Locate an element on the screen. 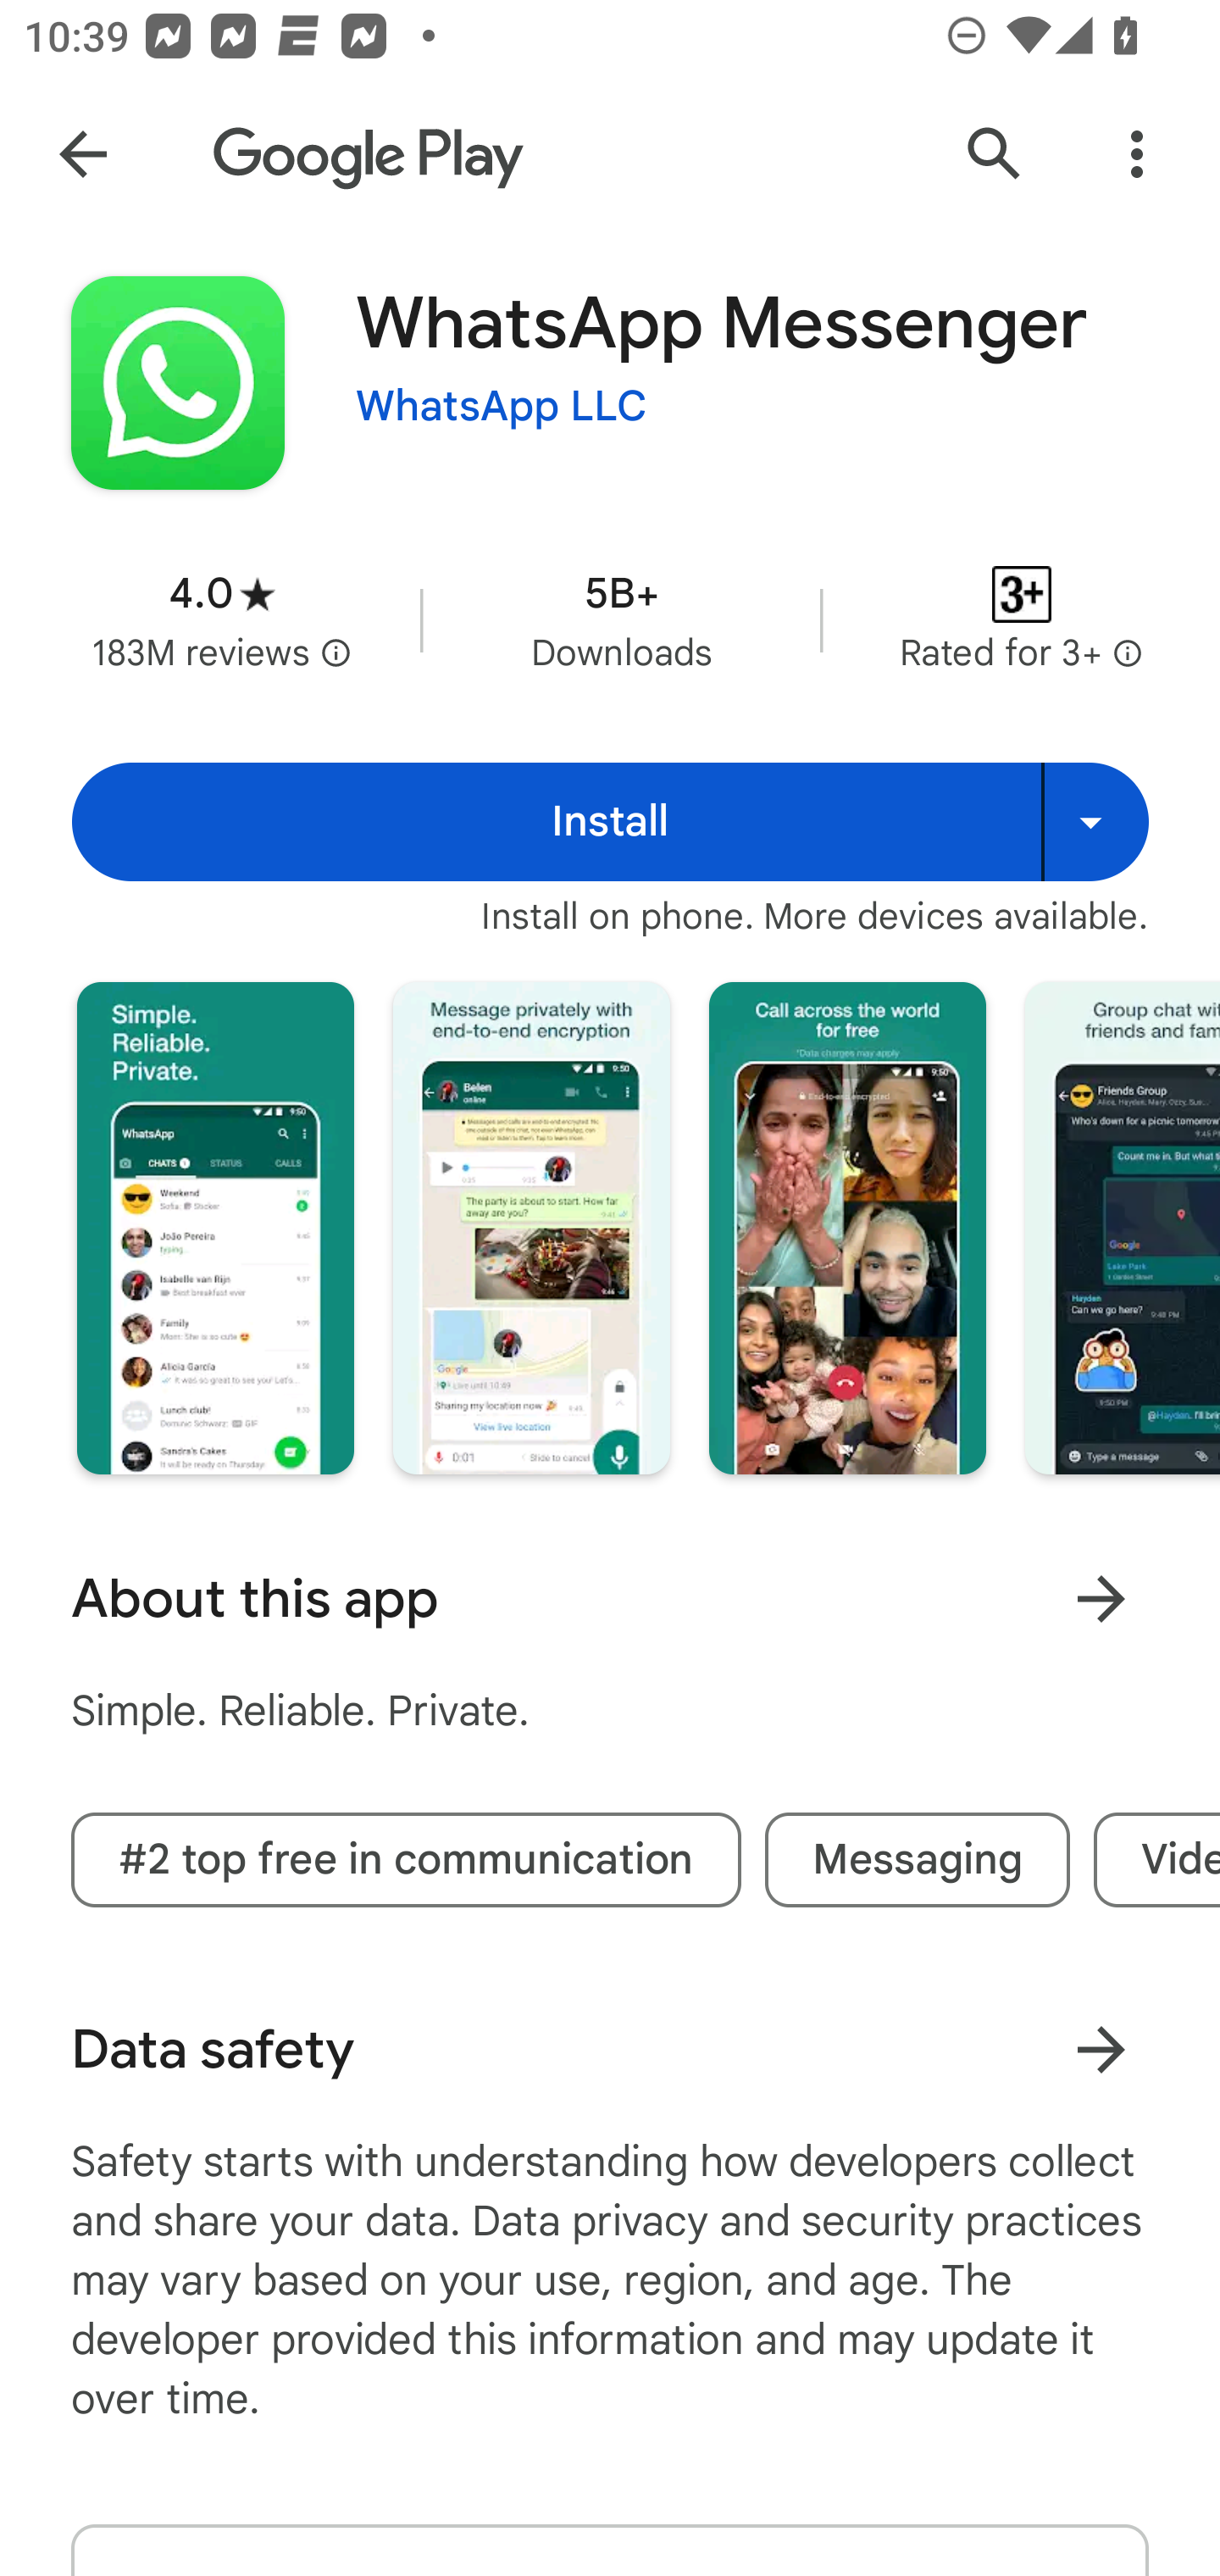 This screenshot has height=2576, width=1220. Content rating Rated for 3+ is located at coordinates (1022, 620).